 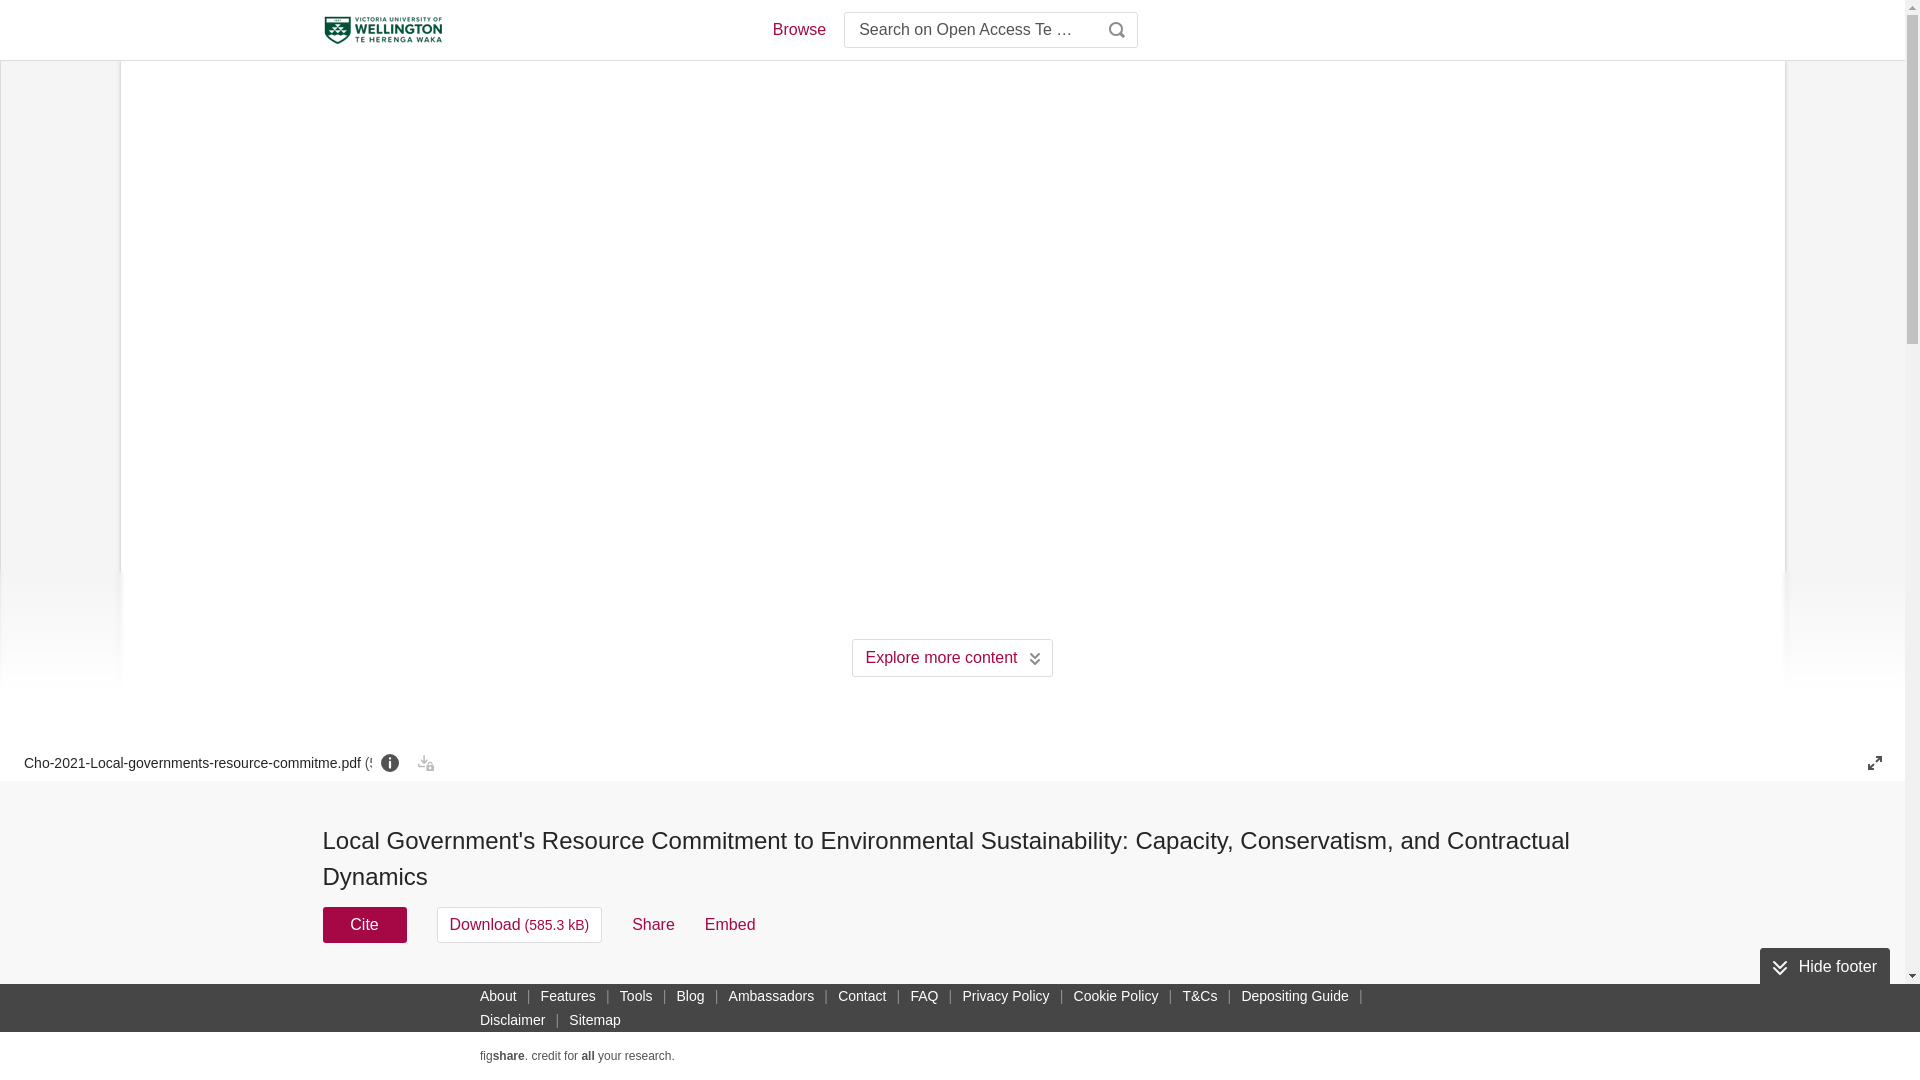 I want to click on Cite, so click(x=364, y=924).